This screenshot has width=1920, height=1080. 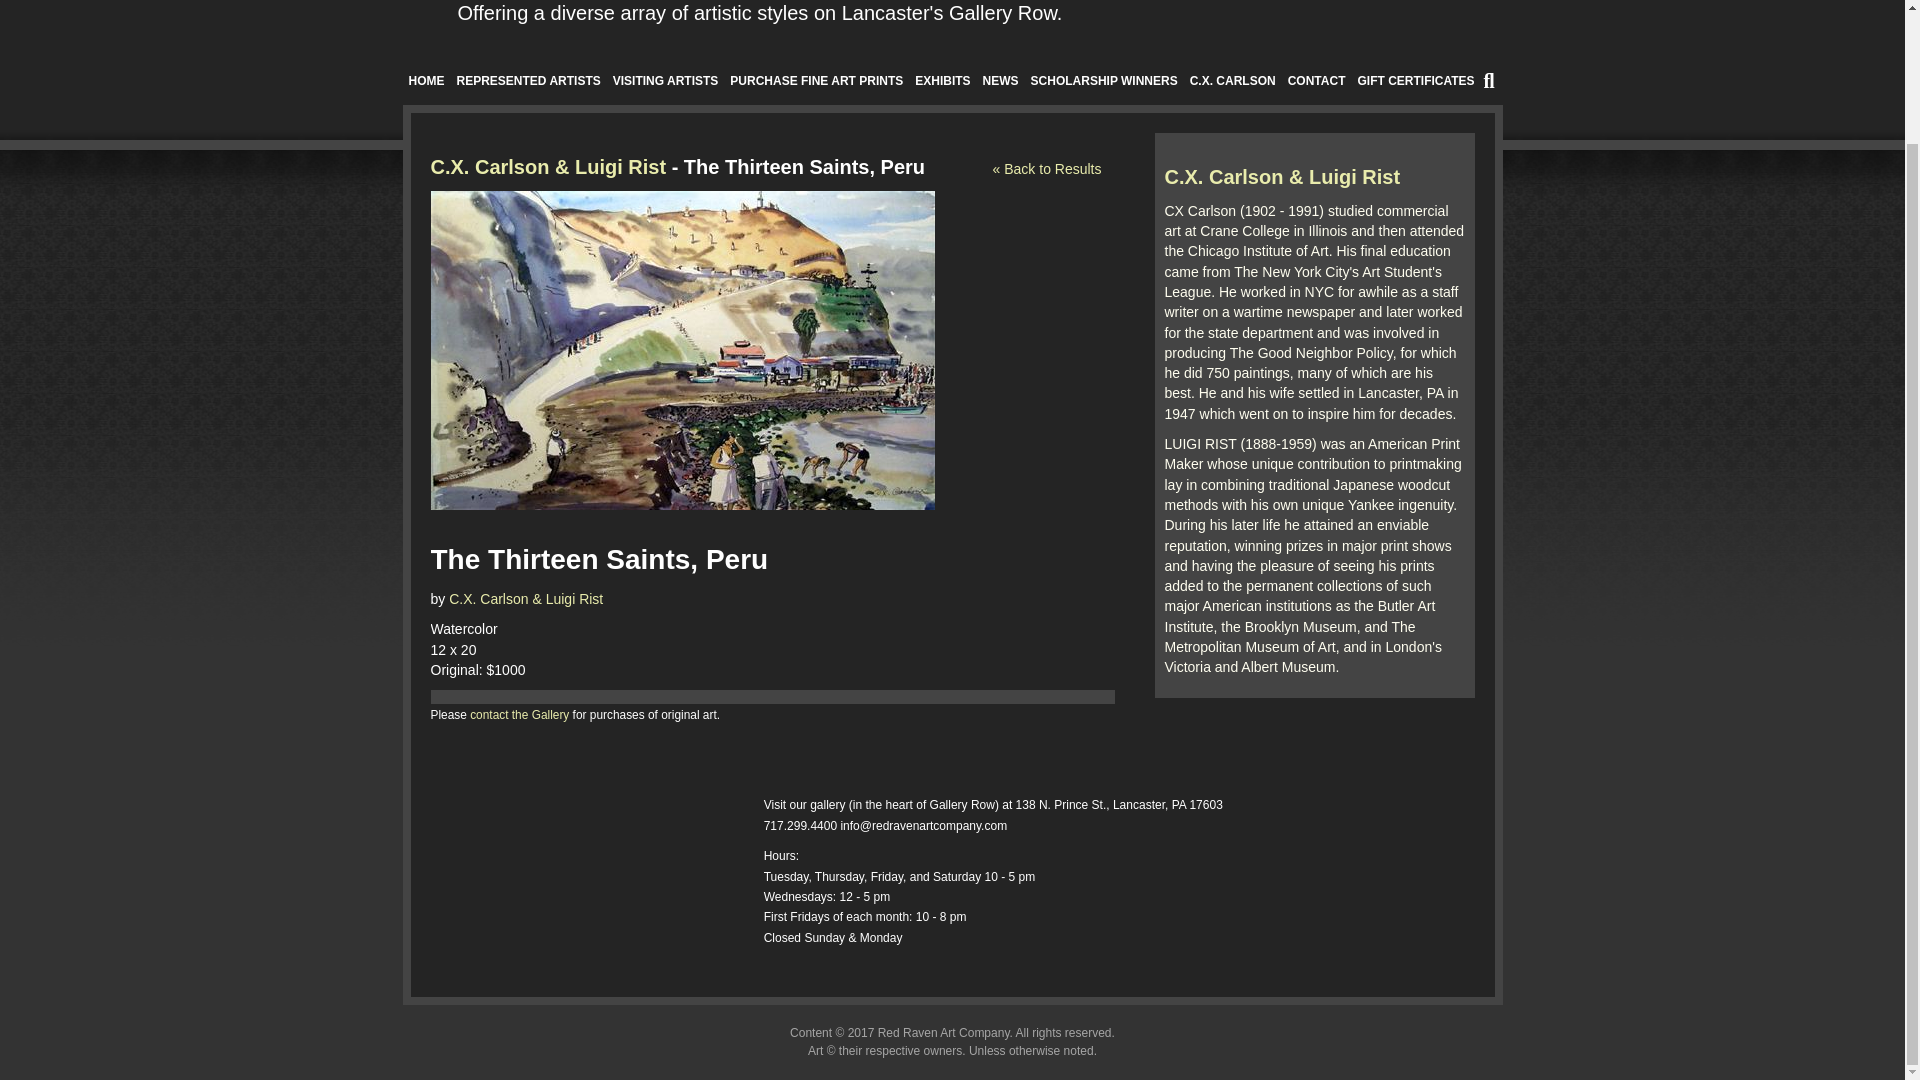 What do you see at coordinates (1316, 81) in the screenshot?
I see `CONTACT` at bounding box center [1316, 81].